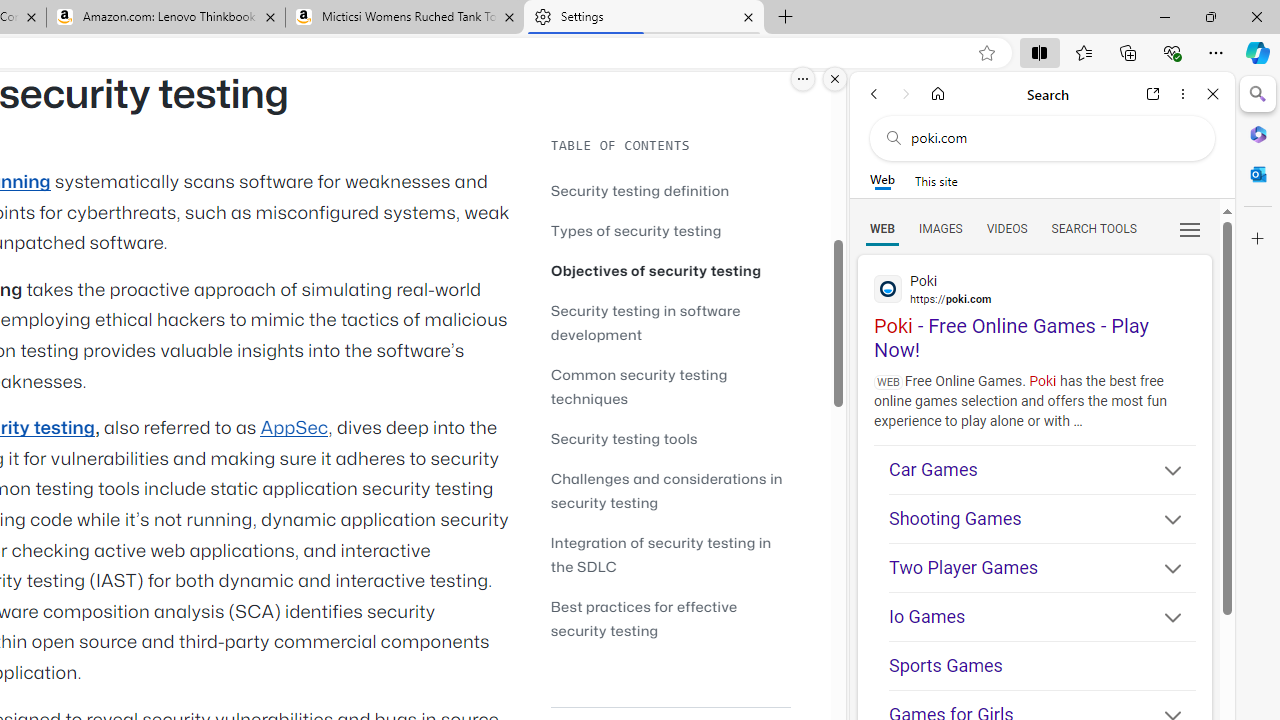 The image size is (1280, 720). I want to click on AppSec, so click(294, 428).